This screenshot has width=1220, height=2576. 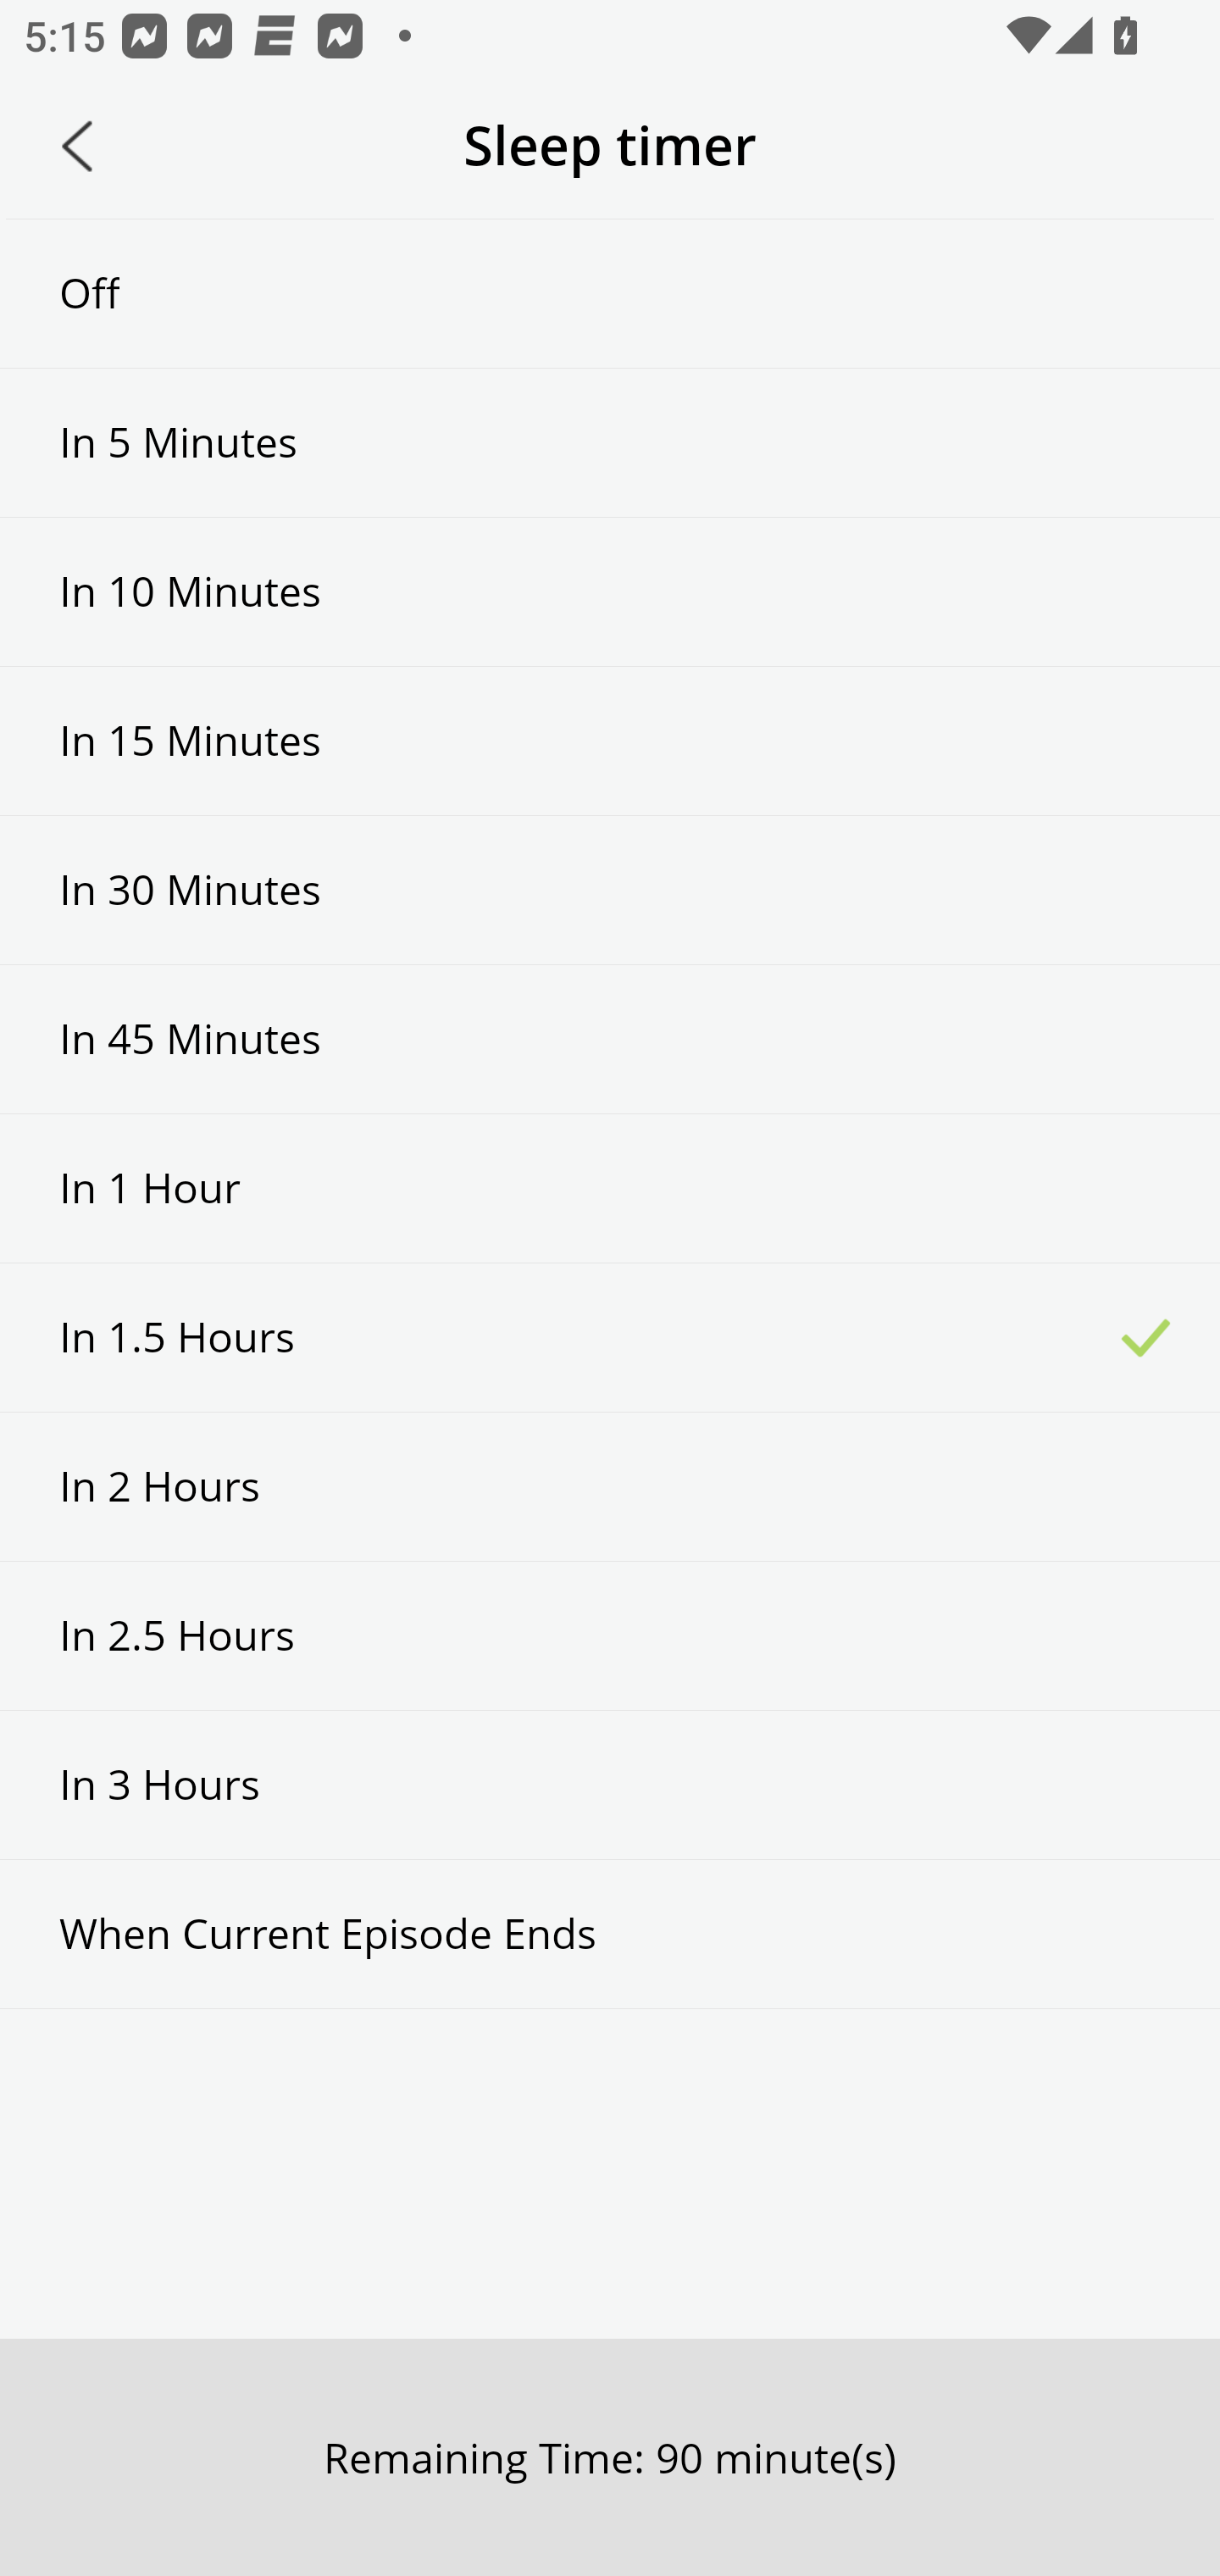 I want to click on In 2 Hours, so click(x=610, y=1486).